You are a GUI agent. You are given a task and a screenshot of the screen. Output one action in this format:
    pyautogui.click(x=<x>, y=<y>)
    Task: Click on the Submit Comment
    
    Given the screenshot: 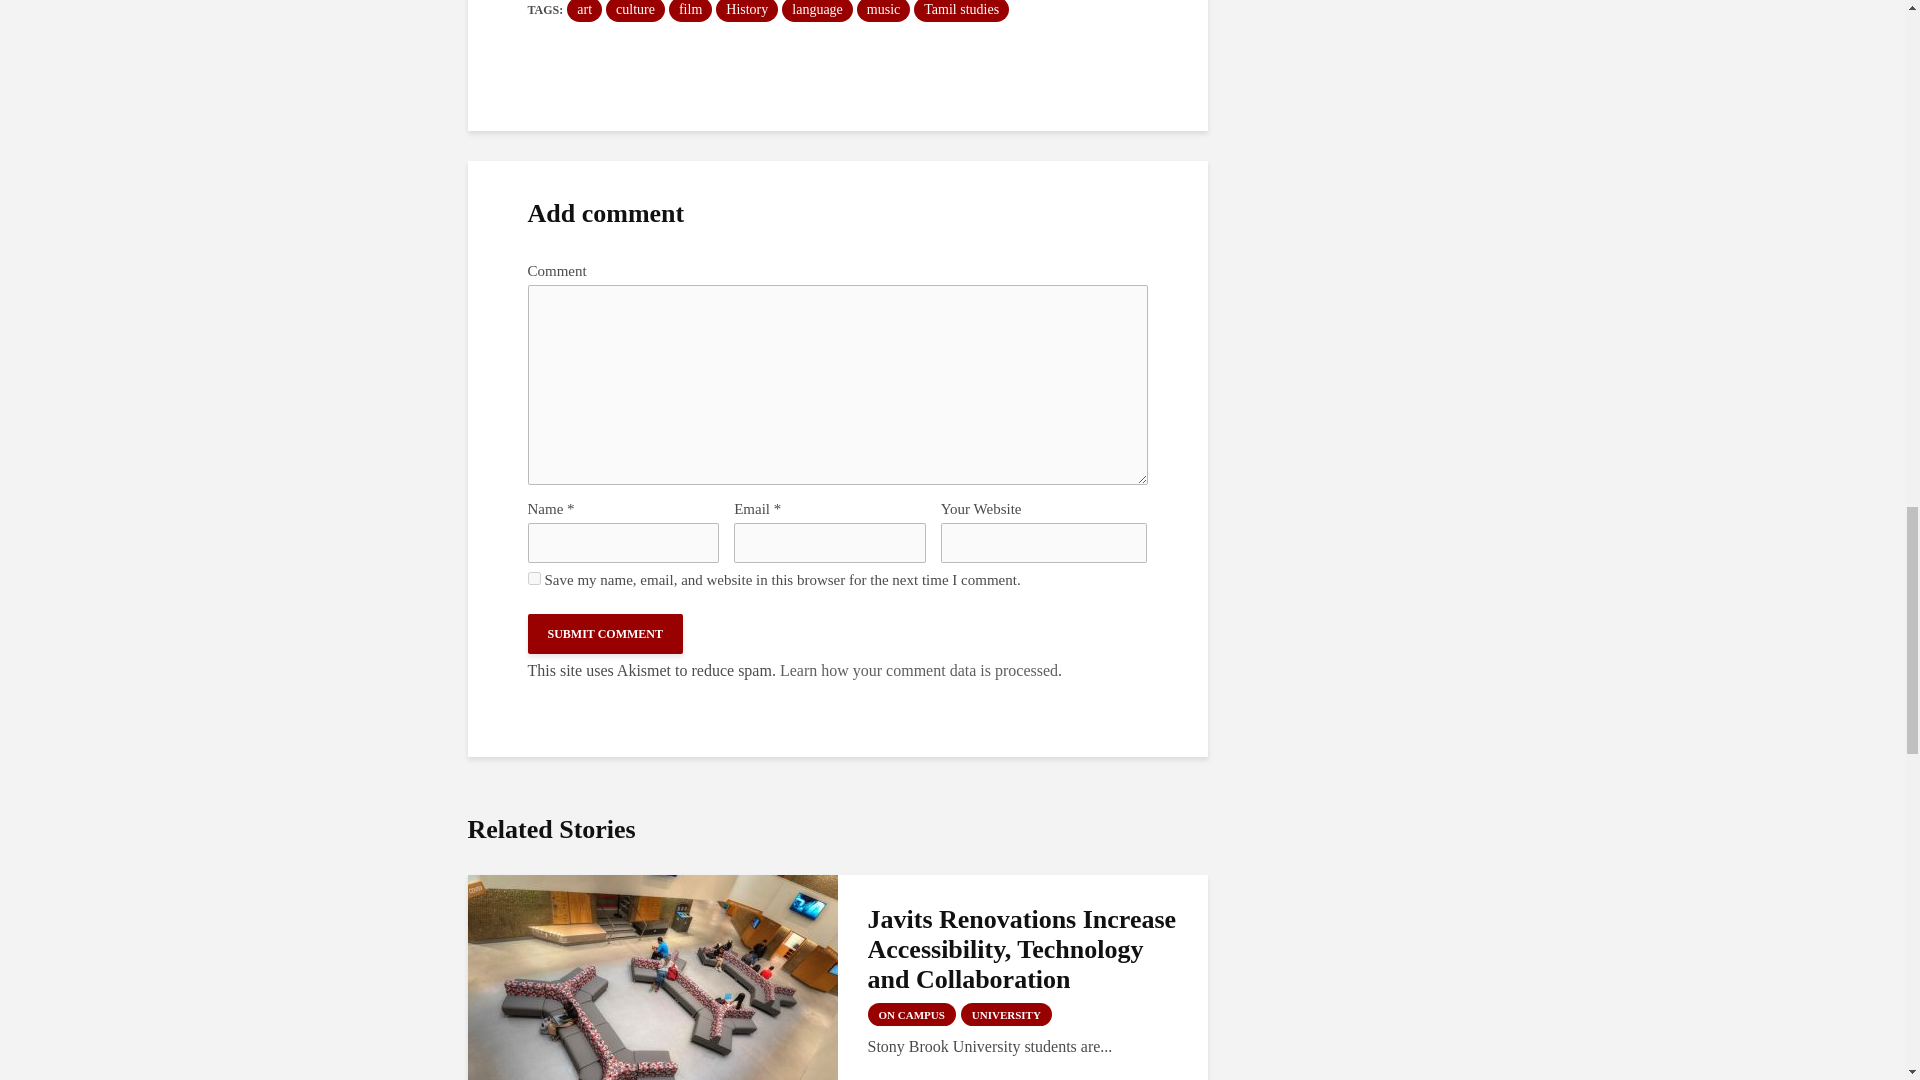 What is the action you would take?
    pyautogui.click(x=606, y=634)
    